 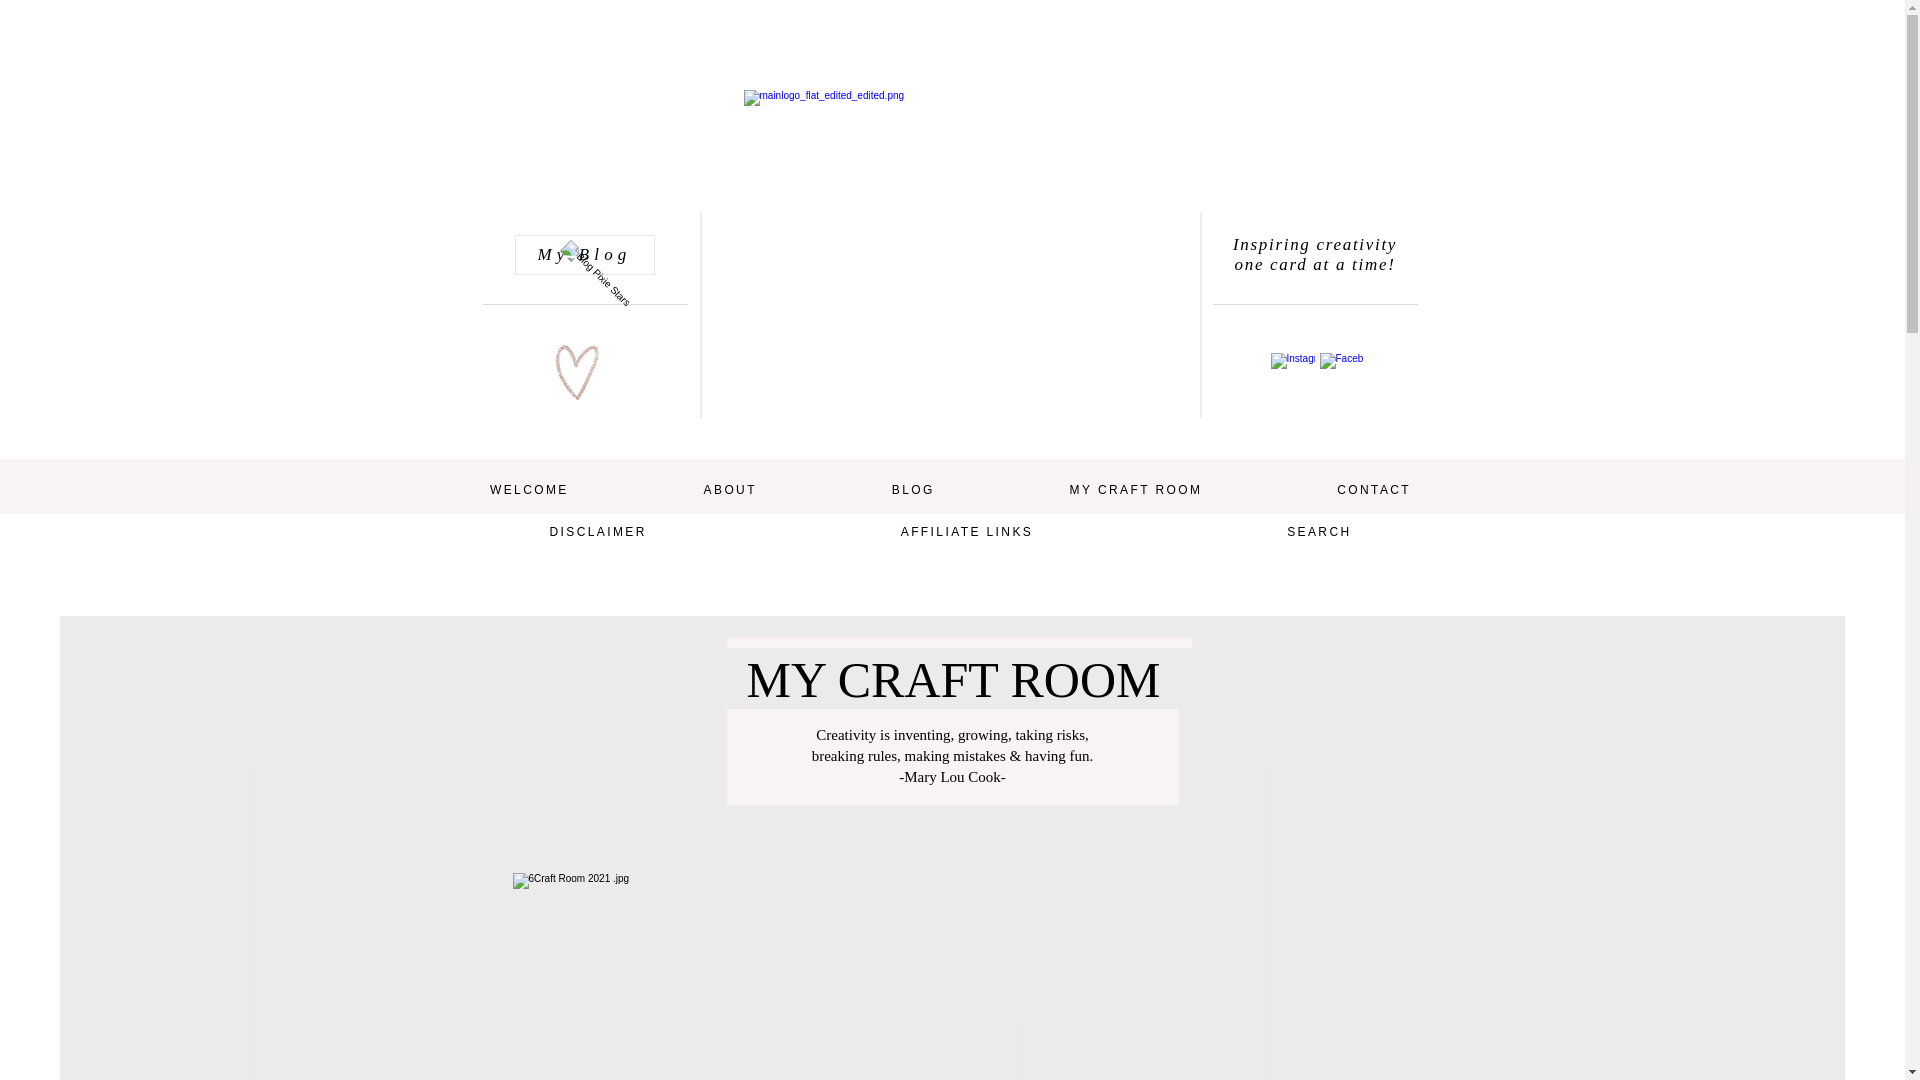 What do you see at coordinates (729, 490) in the screenshot?
I see `ABOUT` at bounding box center [729, 490].